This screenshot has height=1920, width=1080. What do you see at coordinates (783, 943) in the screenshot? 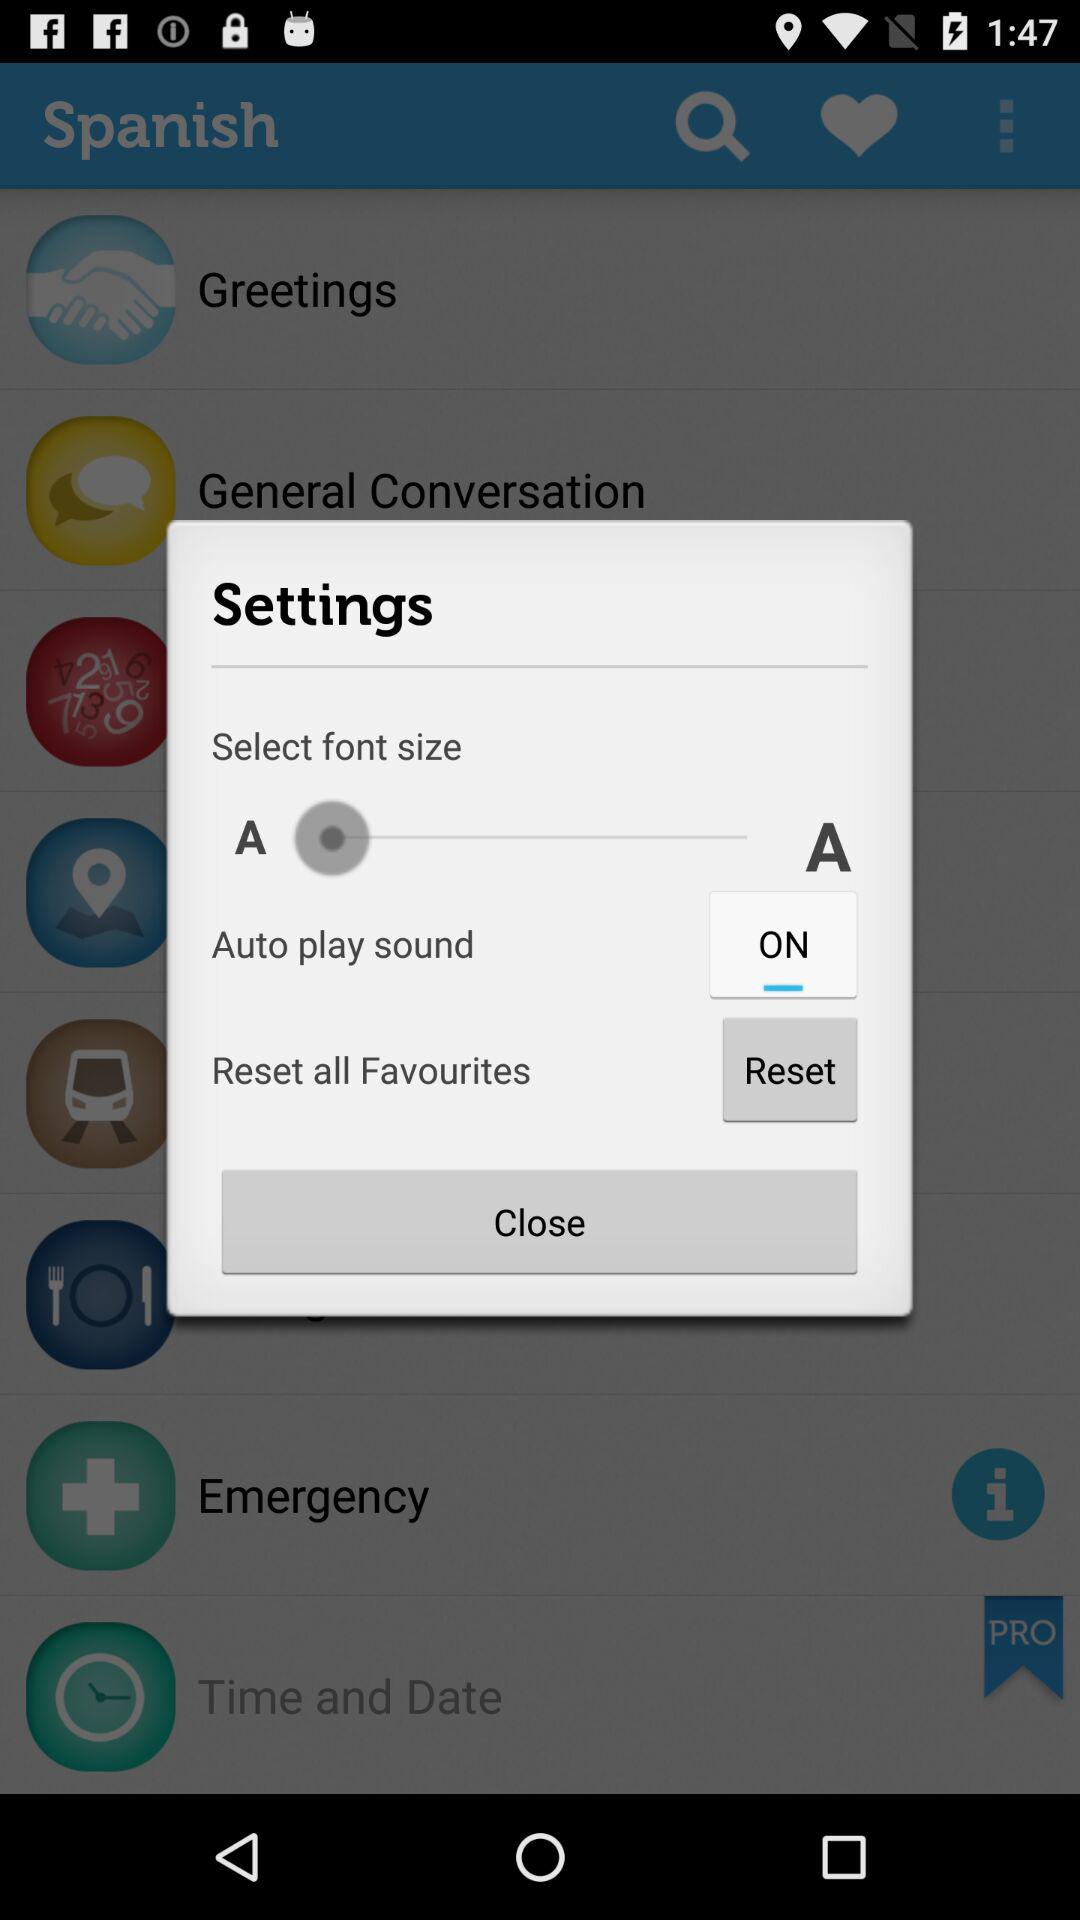
I see `launch app to the right of auto play sound` at bounding box center [783, 943].